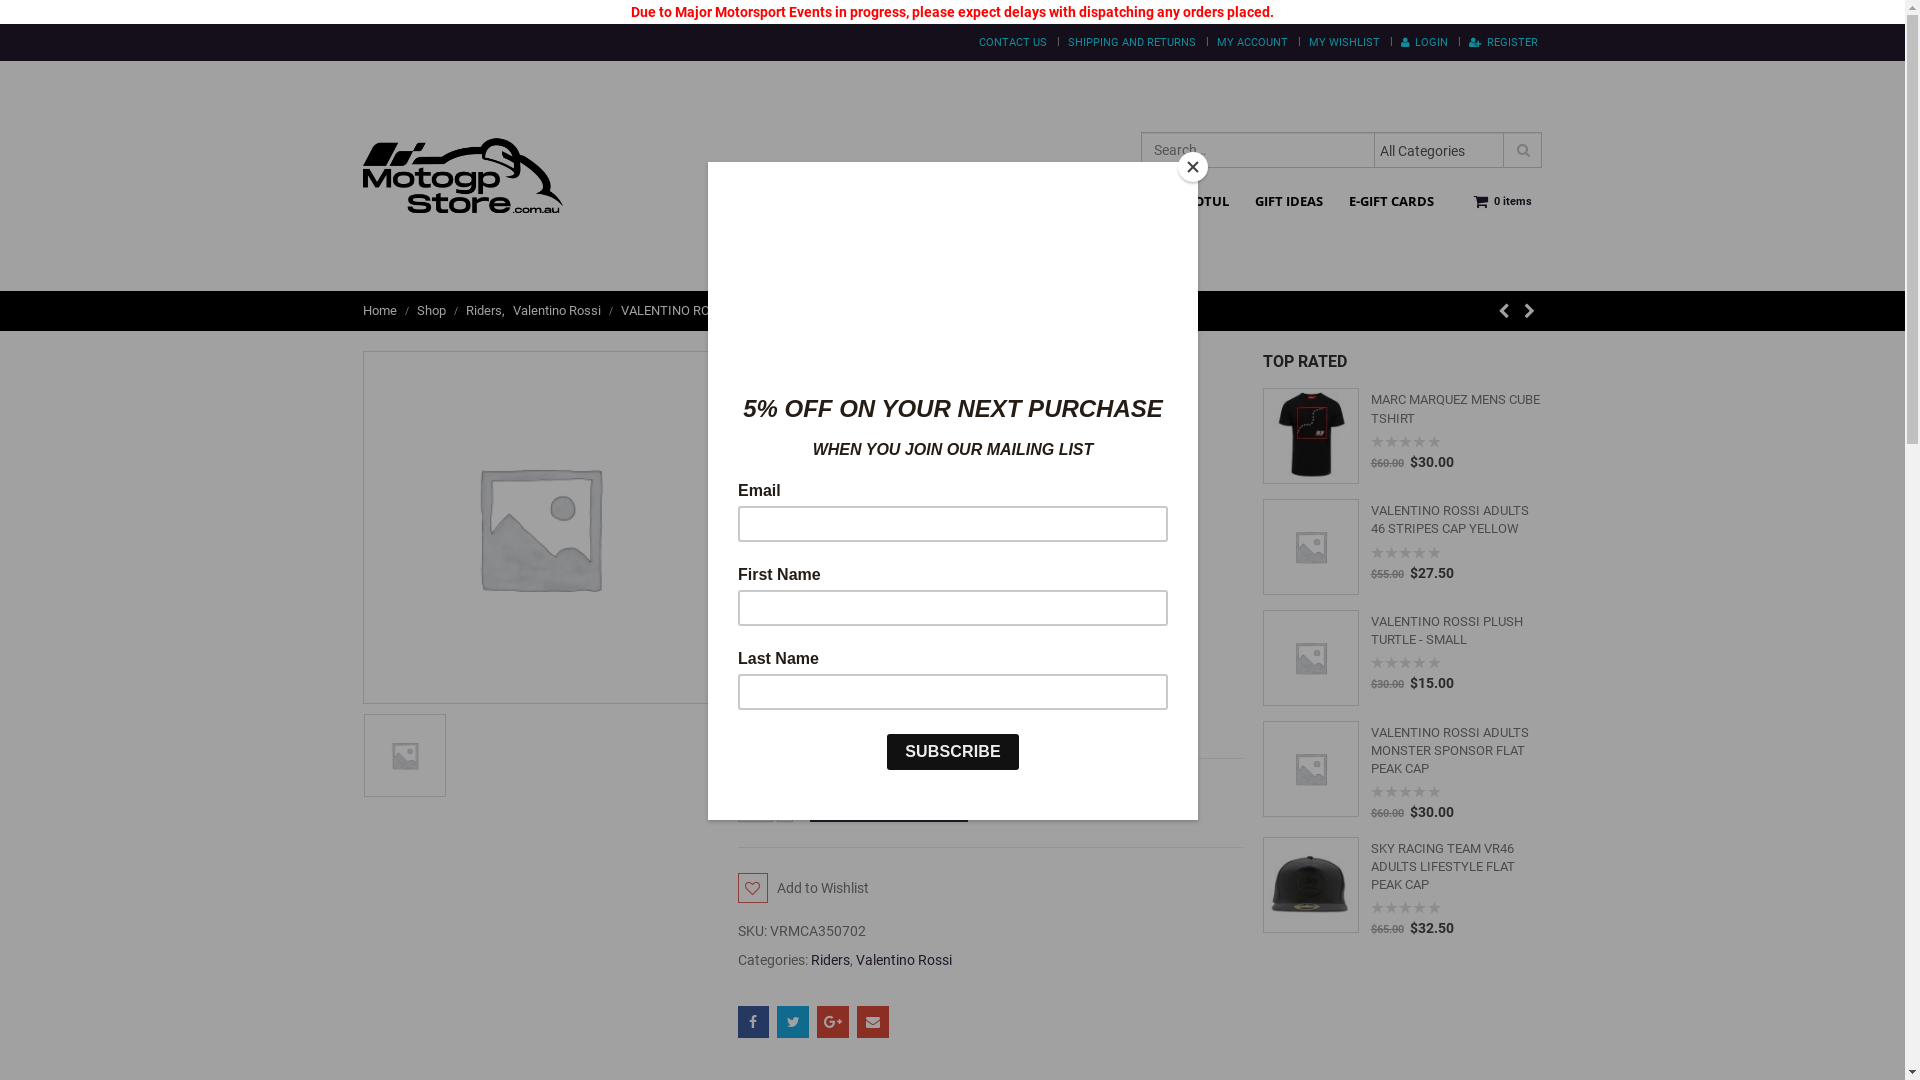 This screenshot has height=1080, width=1920. What do you see at coordinates (430, 311) in the screenshot?
I see `Shop` at bounding box center [430, 311].